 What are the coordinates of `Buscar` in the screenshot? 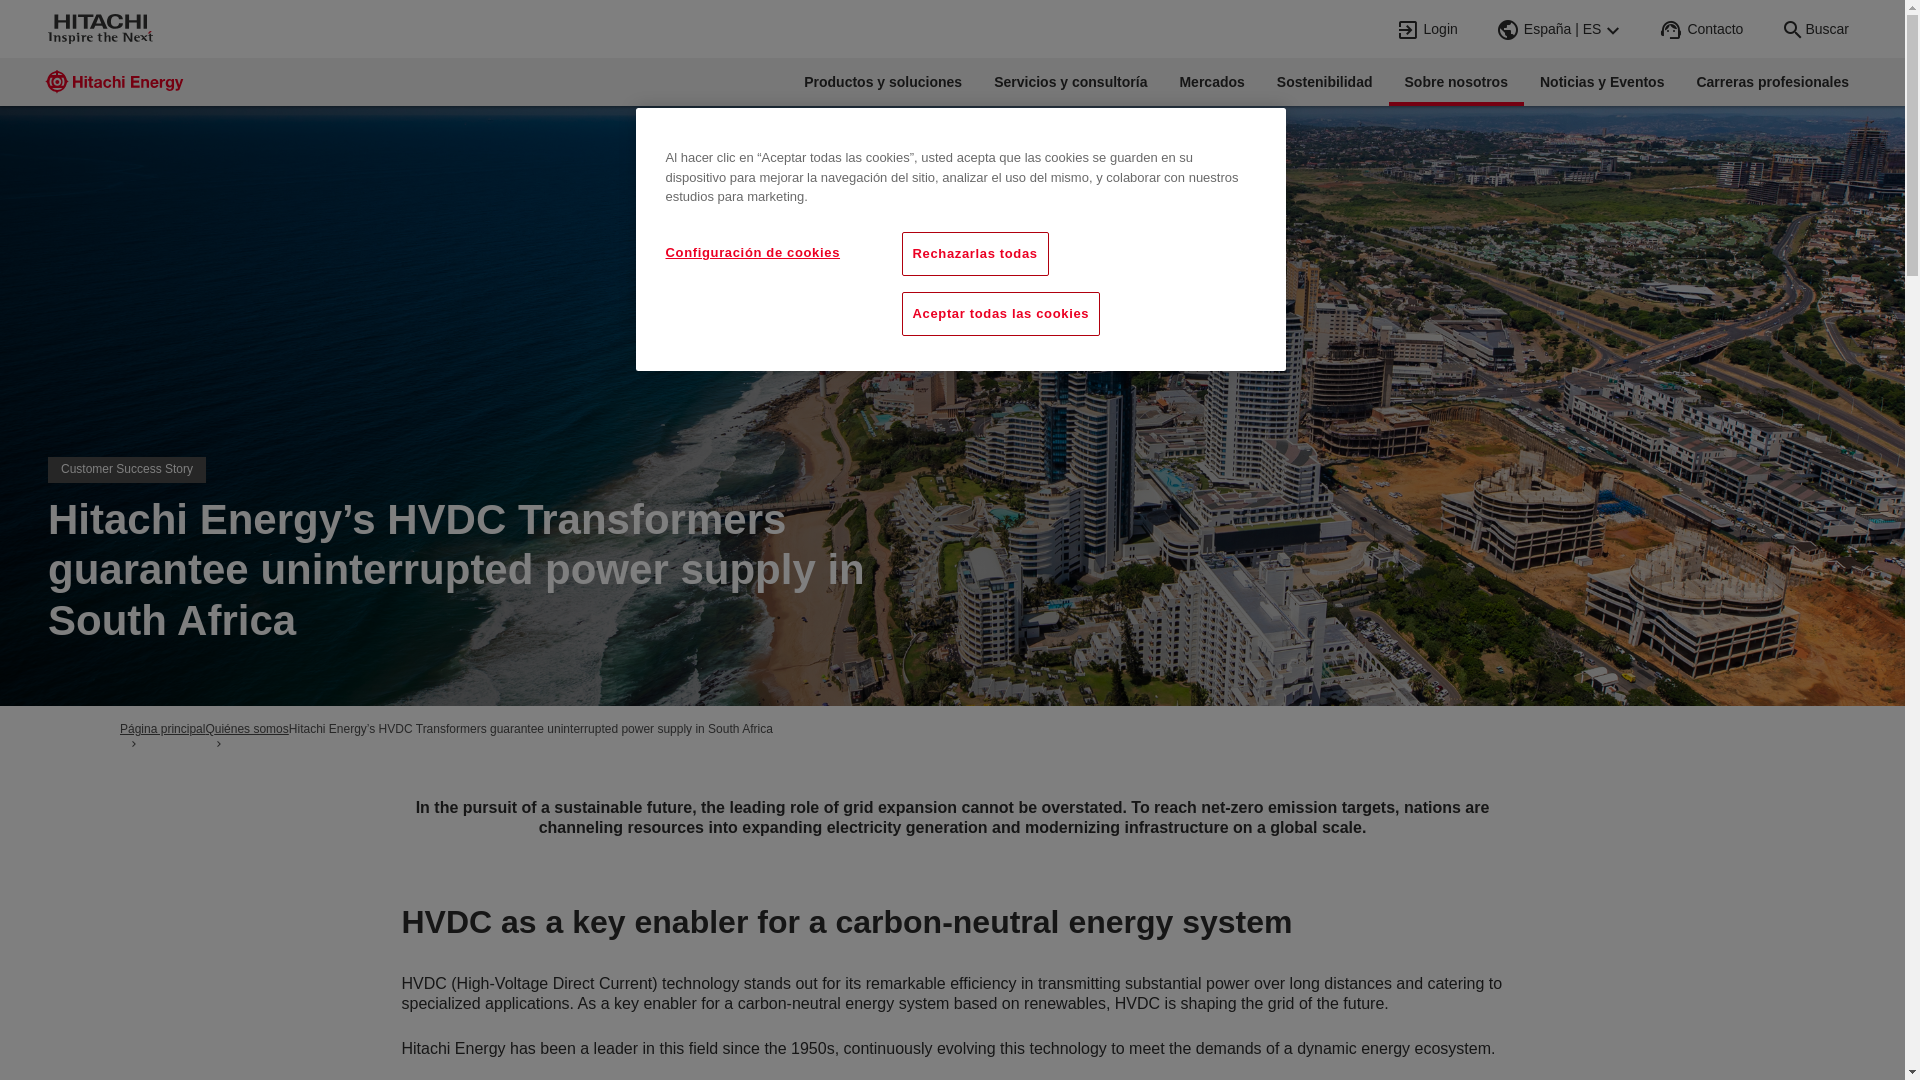 It's located at (1814, 29).